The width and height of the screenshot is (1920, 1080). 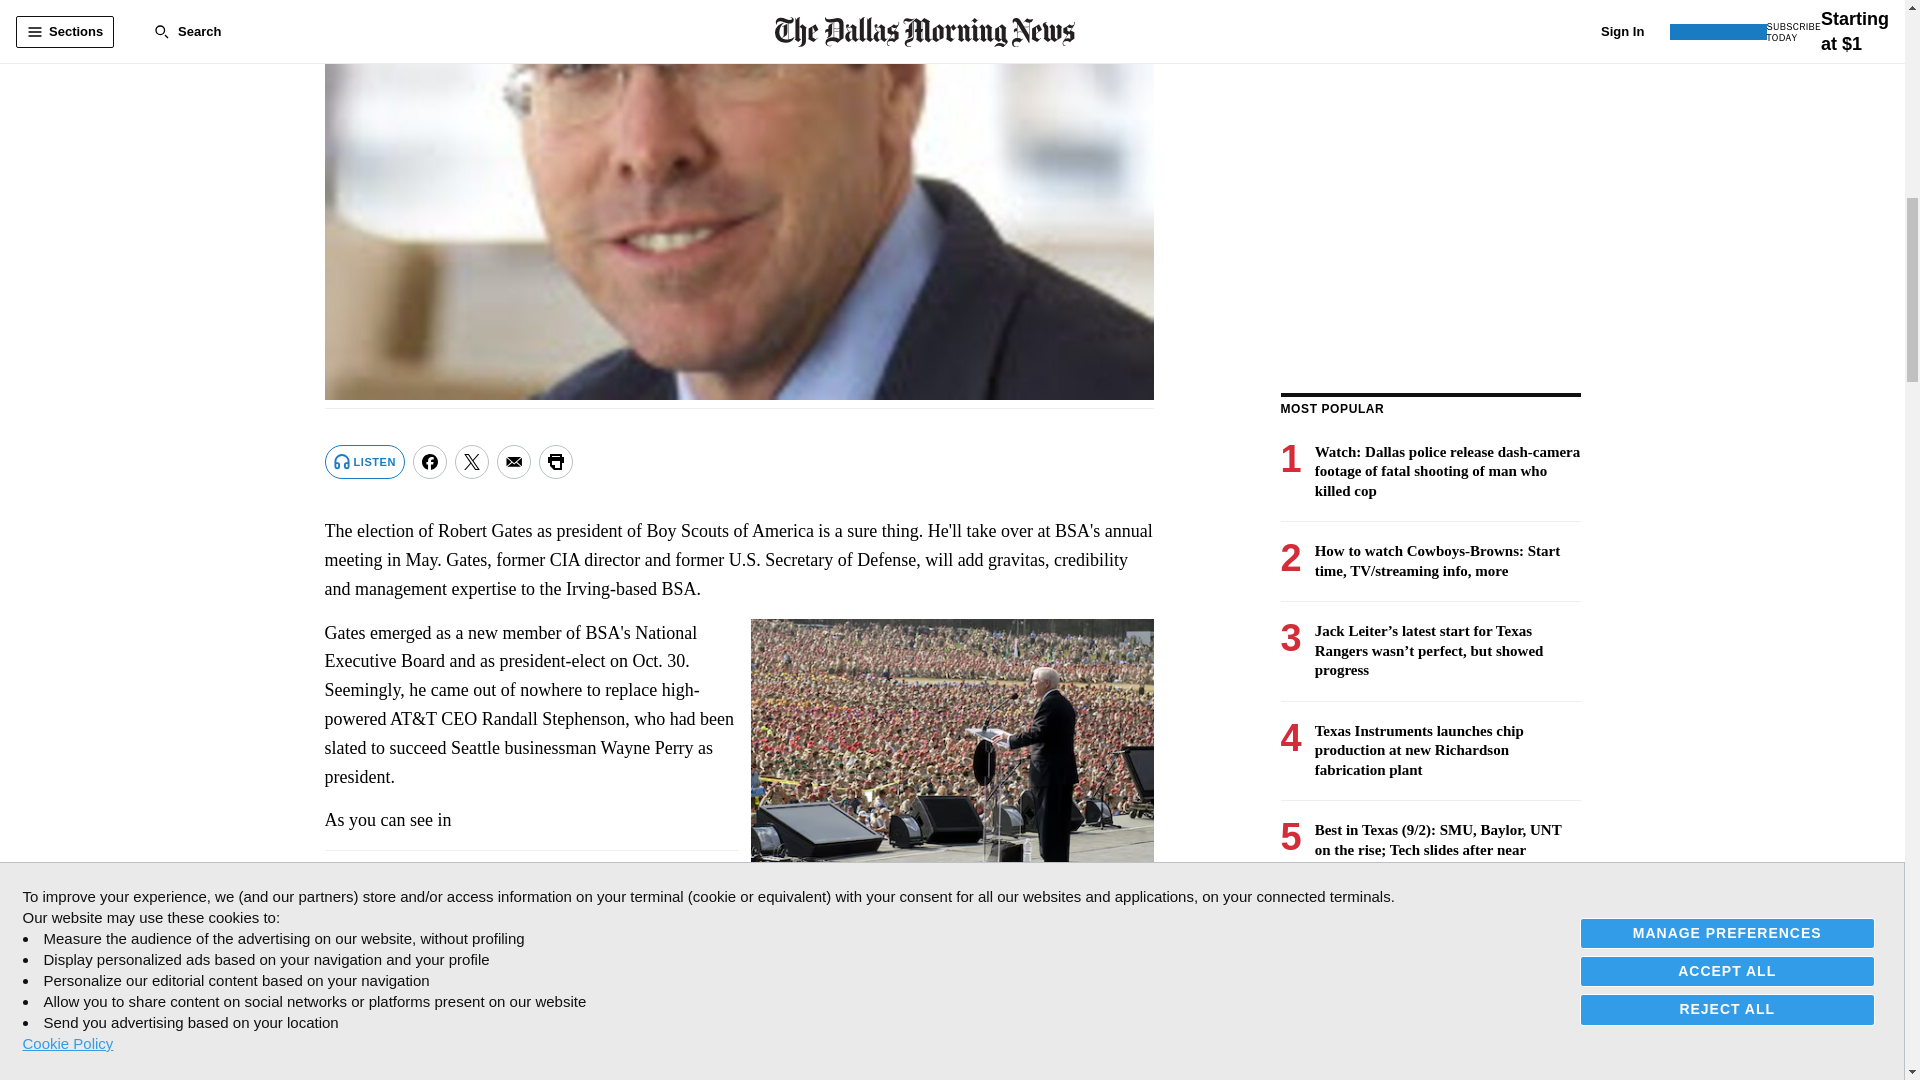 What do you see at coordinates (472, 462) in the screenshot?
I see `Share on Twitter` at bounding box center [472, 462].